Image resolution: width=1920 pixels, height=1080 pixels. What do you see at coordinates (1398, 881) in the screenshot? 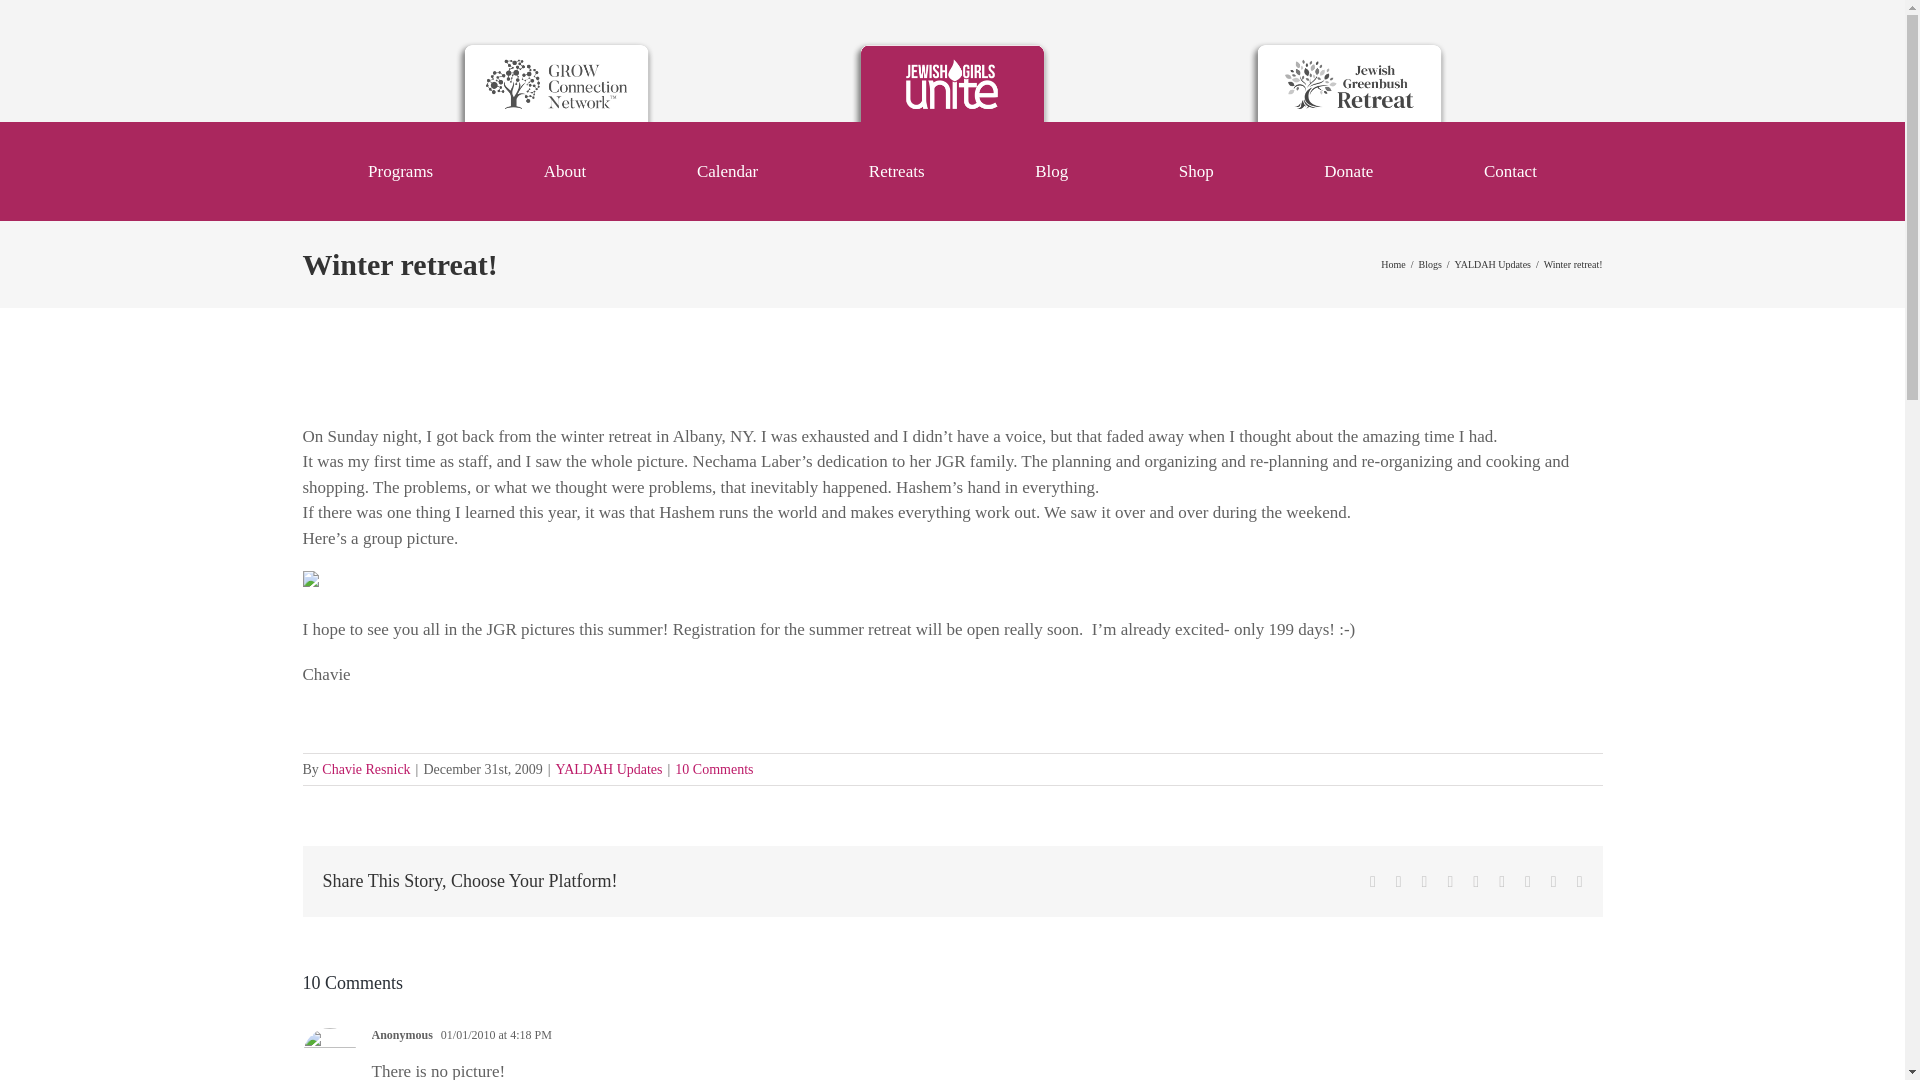
I see `Twitter` at bounding box center [1398, 881].